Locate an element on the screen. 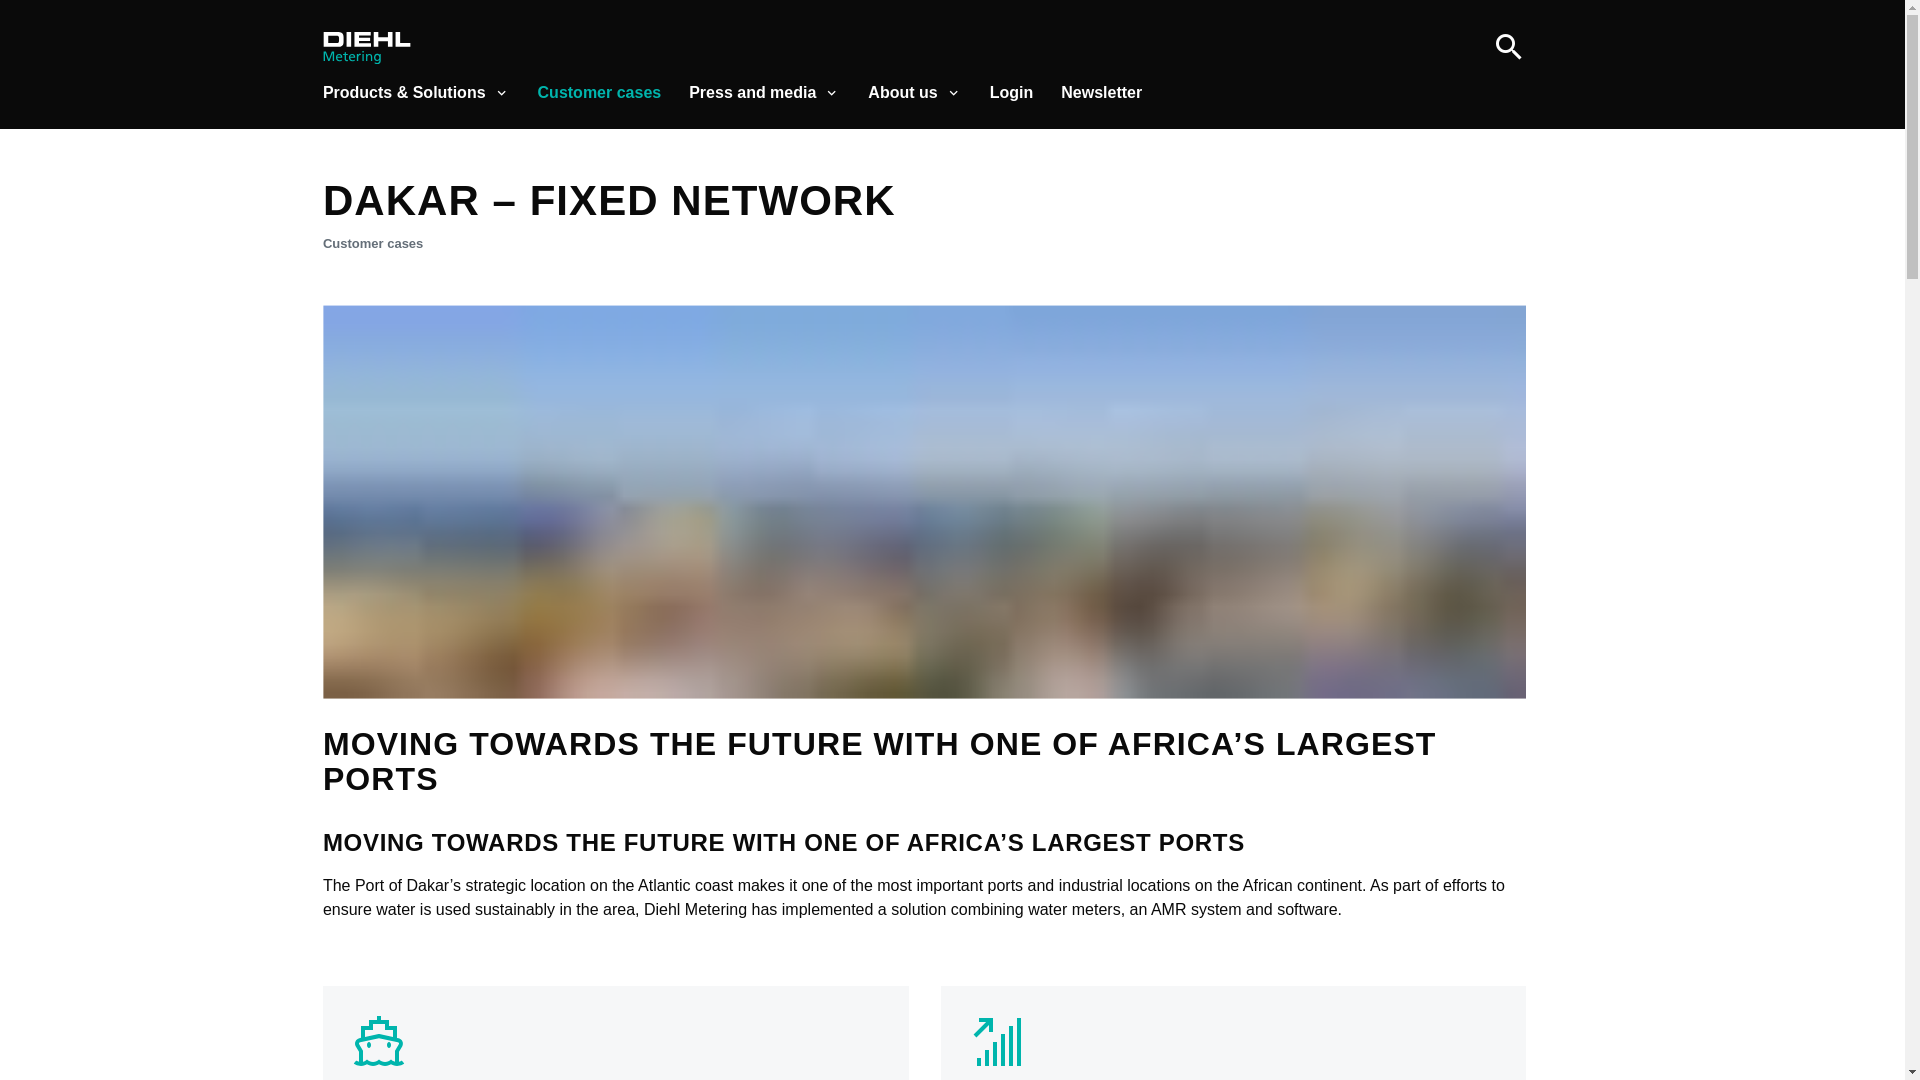 The width and height of the screenshot is (1920, 1080). About us is located at coordinates (914, 92).